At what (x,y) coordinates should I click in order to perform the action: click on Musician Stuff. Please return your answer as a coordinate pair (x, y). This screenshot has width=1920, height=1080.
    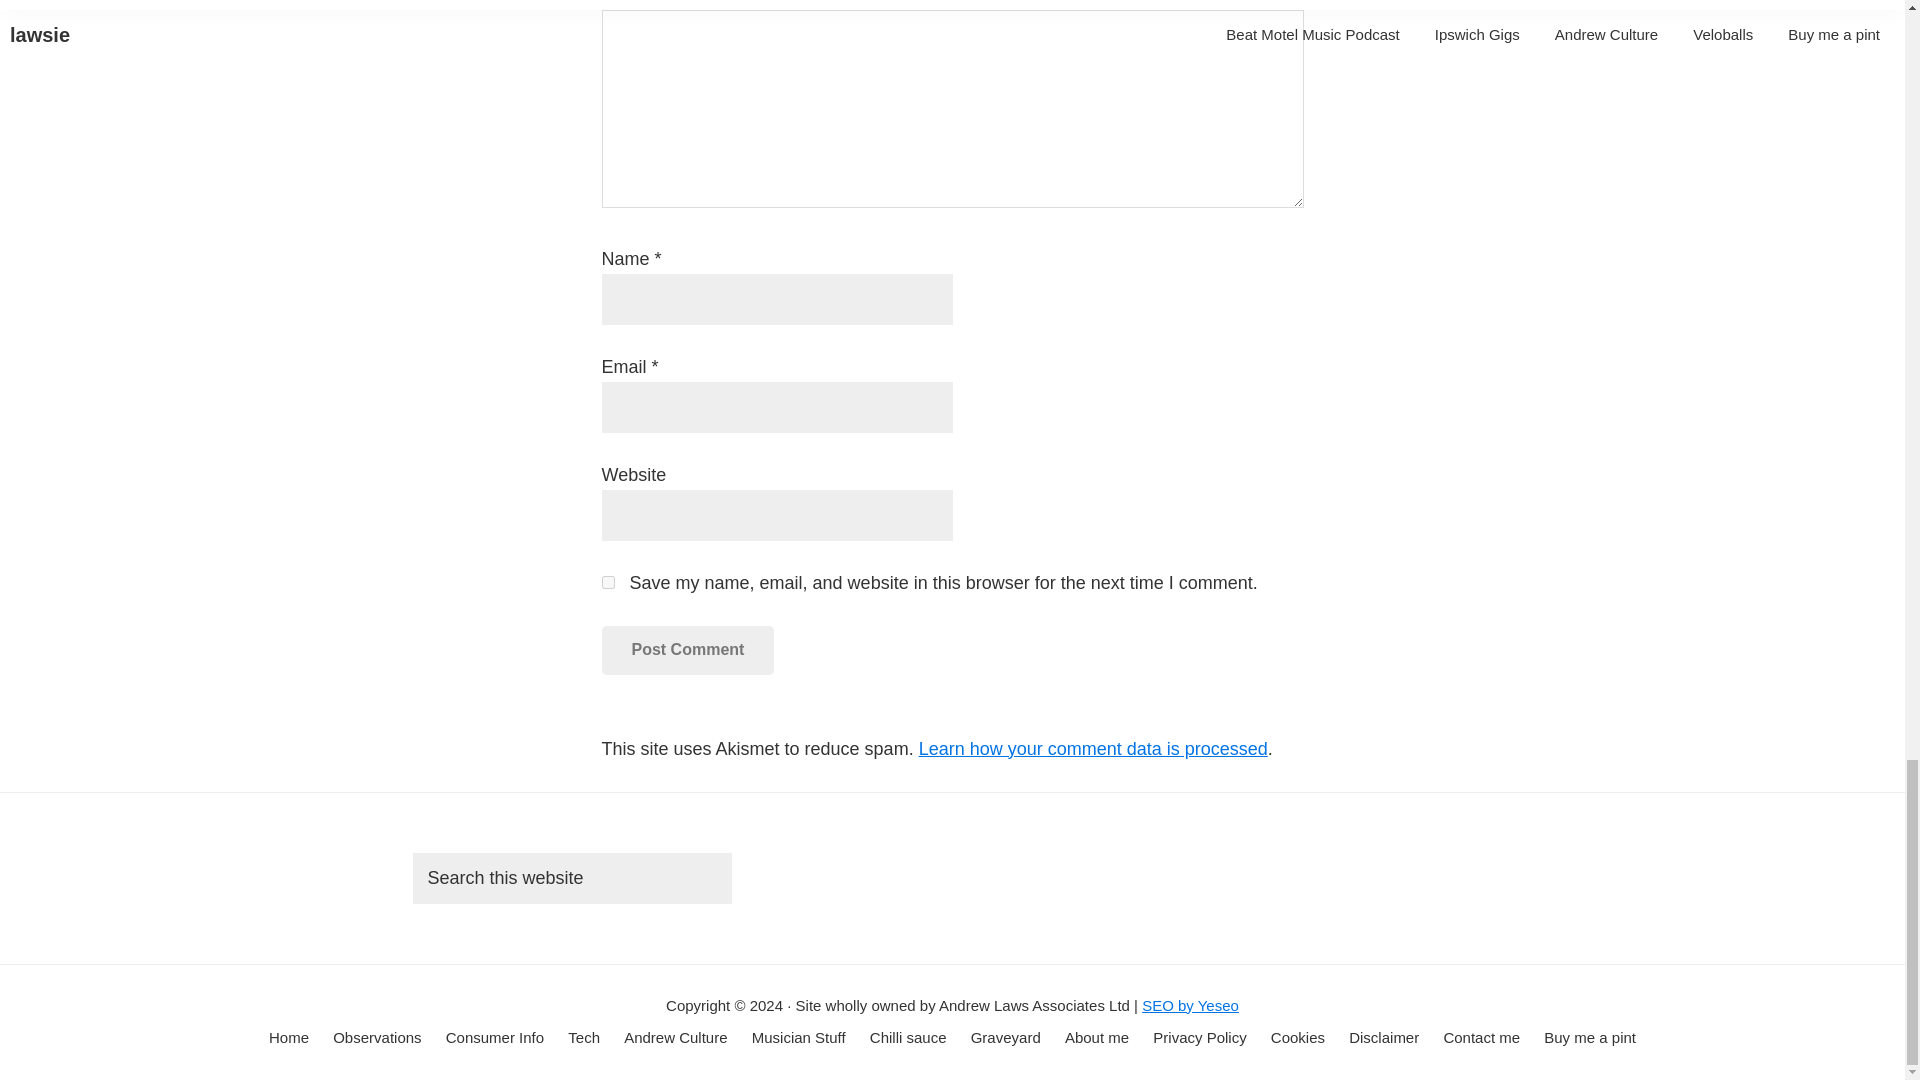
    Looking at the image, I should click on (799, 1038).